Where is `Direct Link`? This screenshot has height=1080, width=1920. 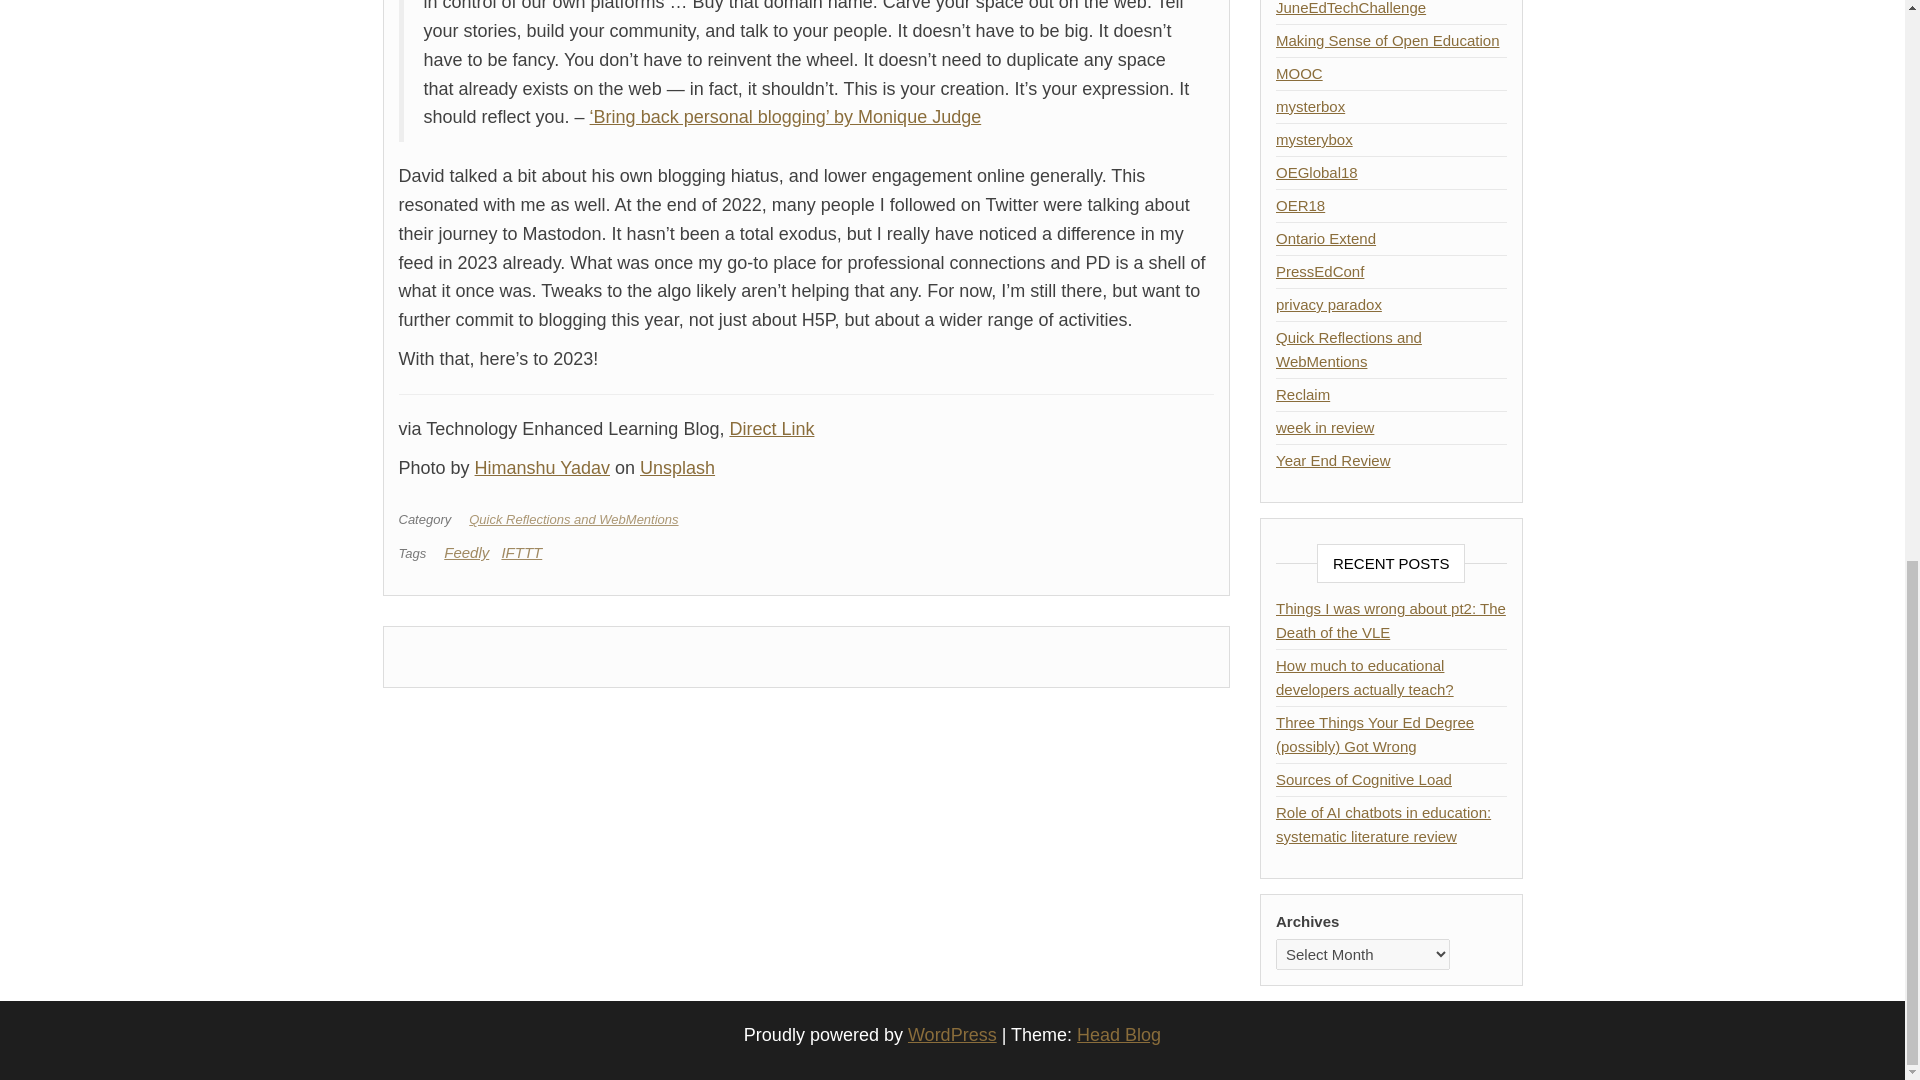 Direct Link is located at coordinates (772, 428).